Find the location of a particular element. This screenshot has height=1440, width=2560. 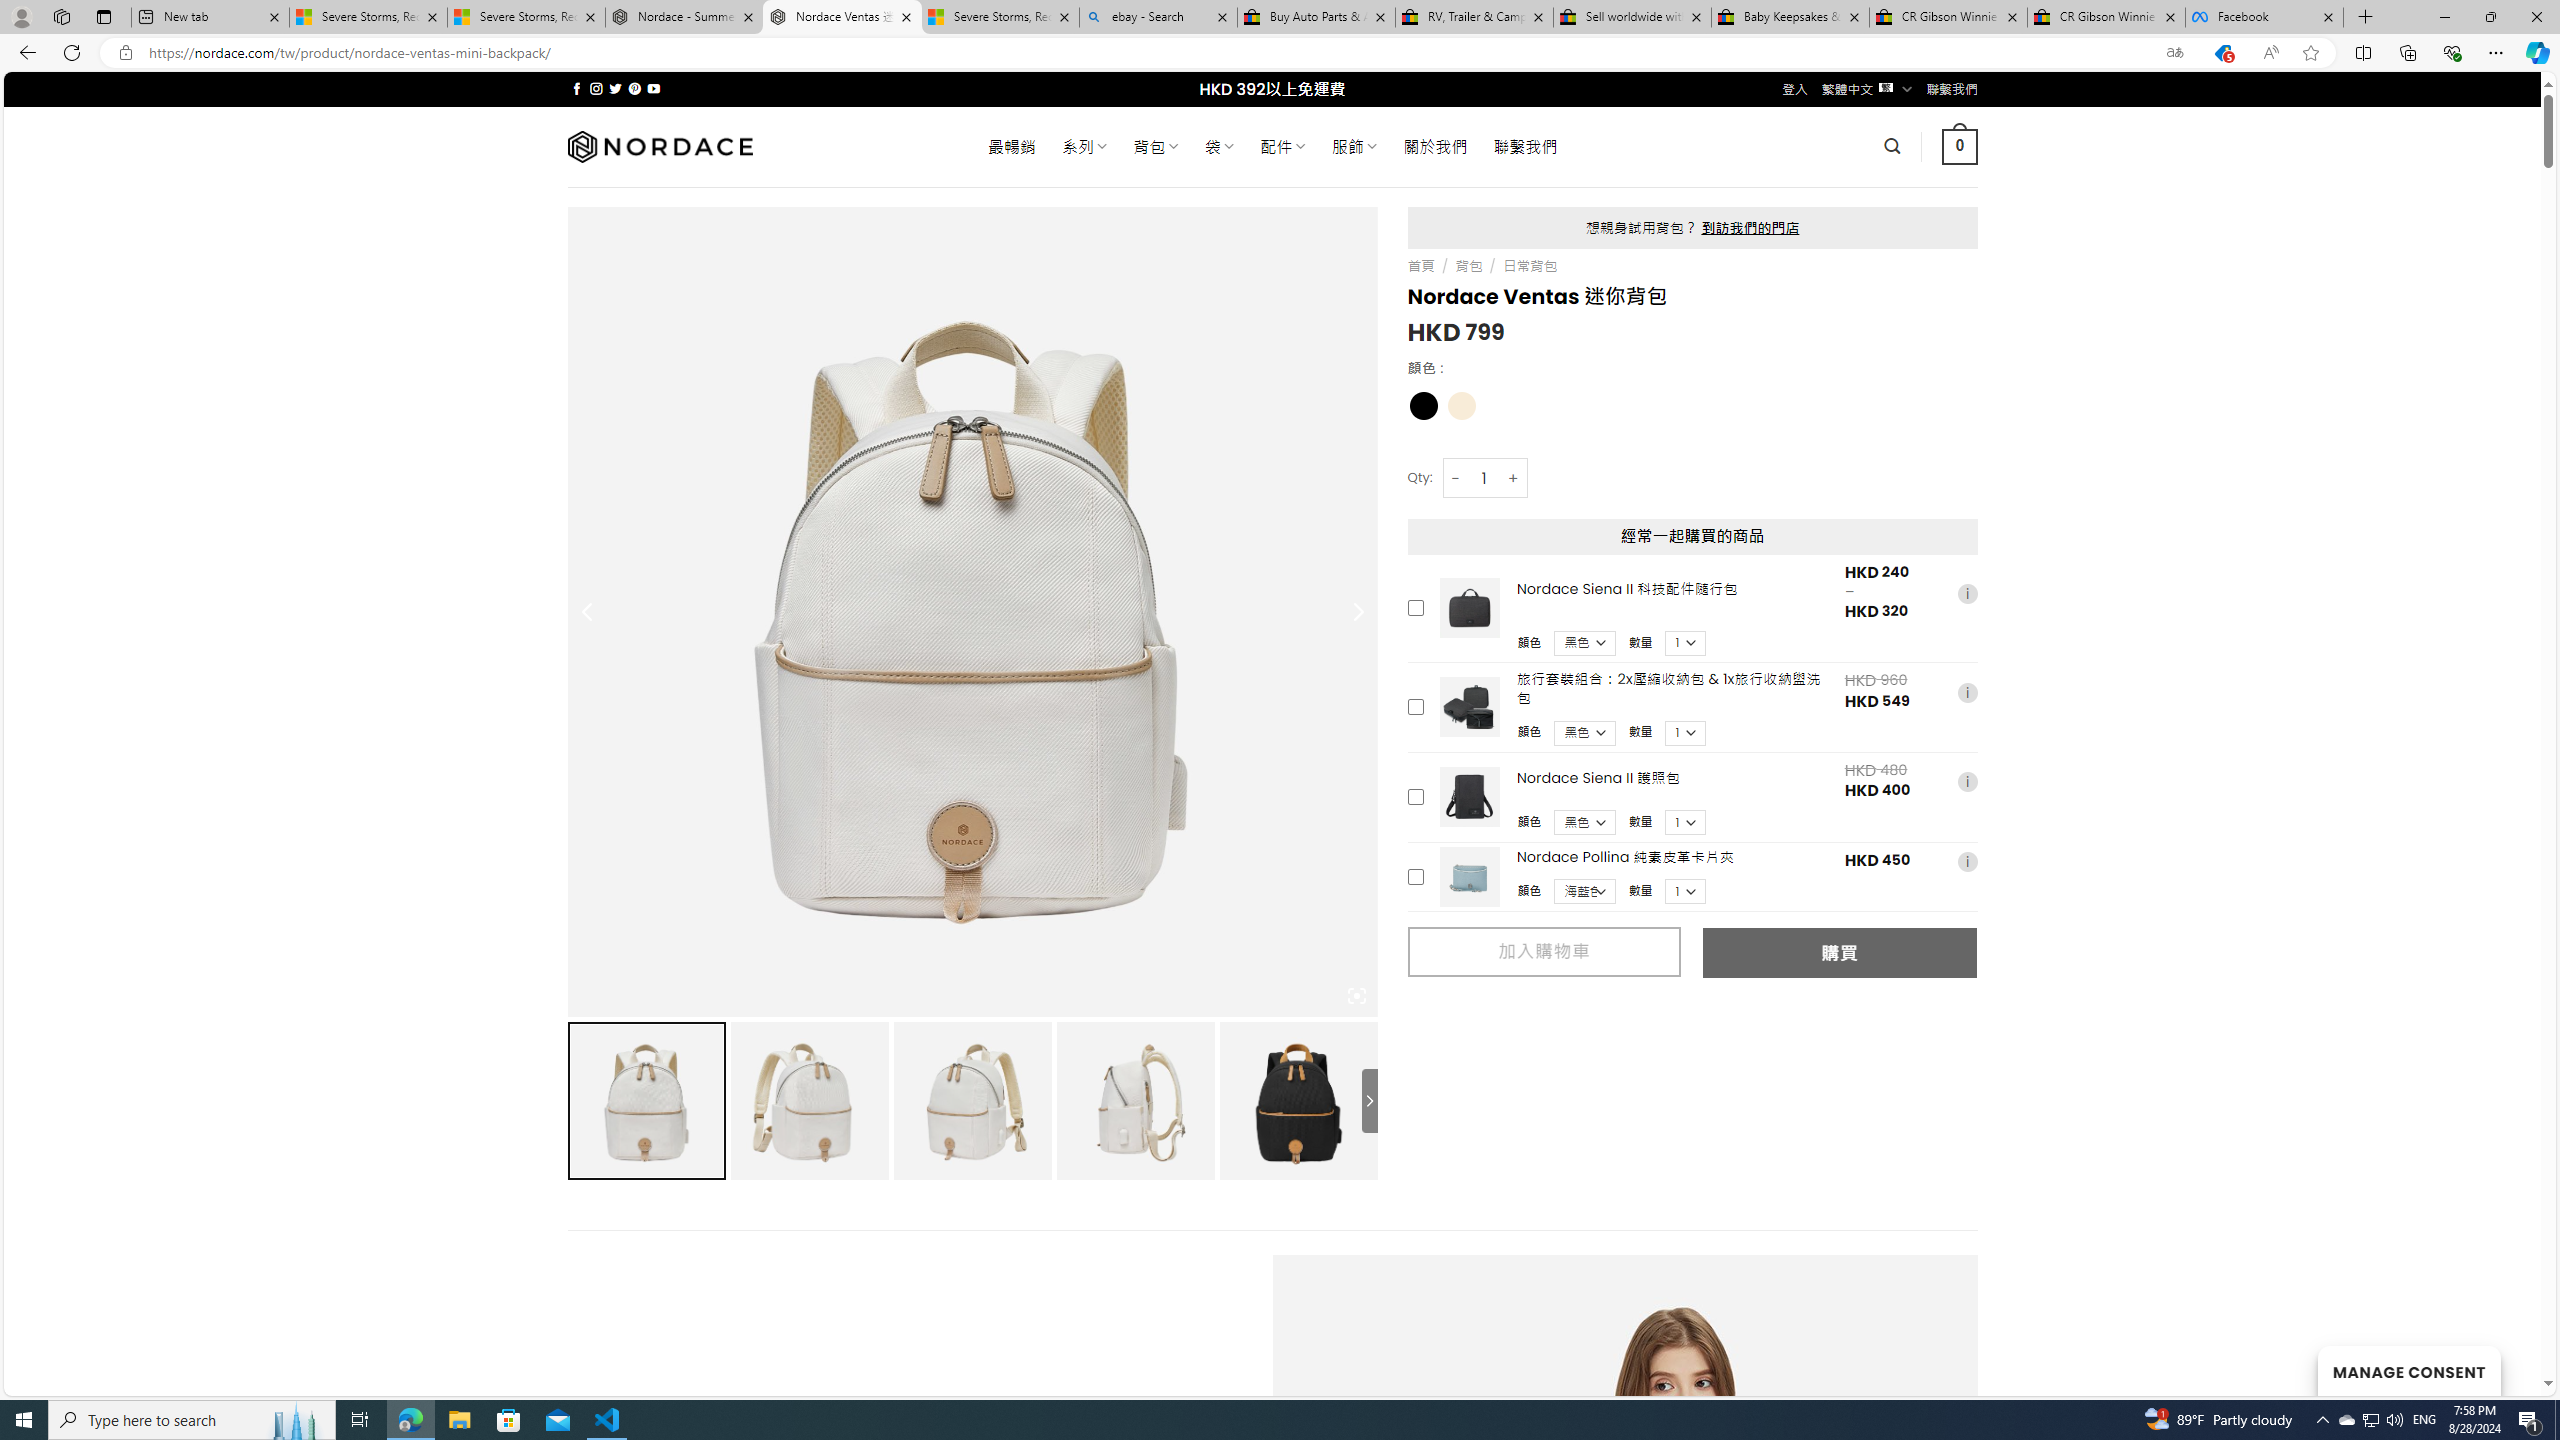

This site has coupons! Shopping in Microsoft Edge, 5 is located at coordinates (2222, 53).